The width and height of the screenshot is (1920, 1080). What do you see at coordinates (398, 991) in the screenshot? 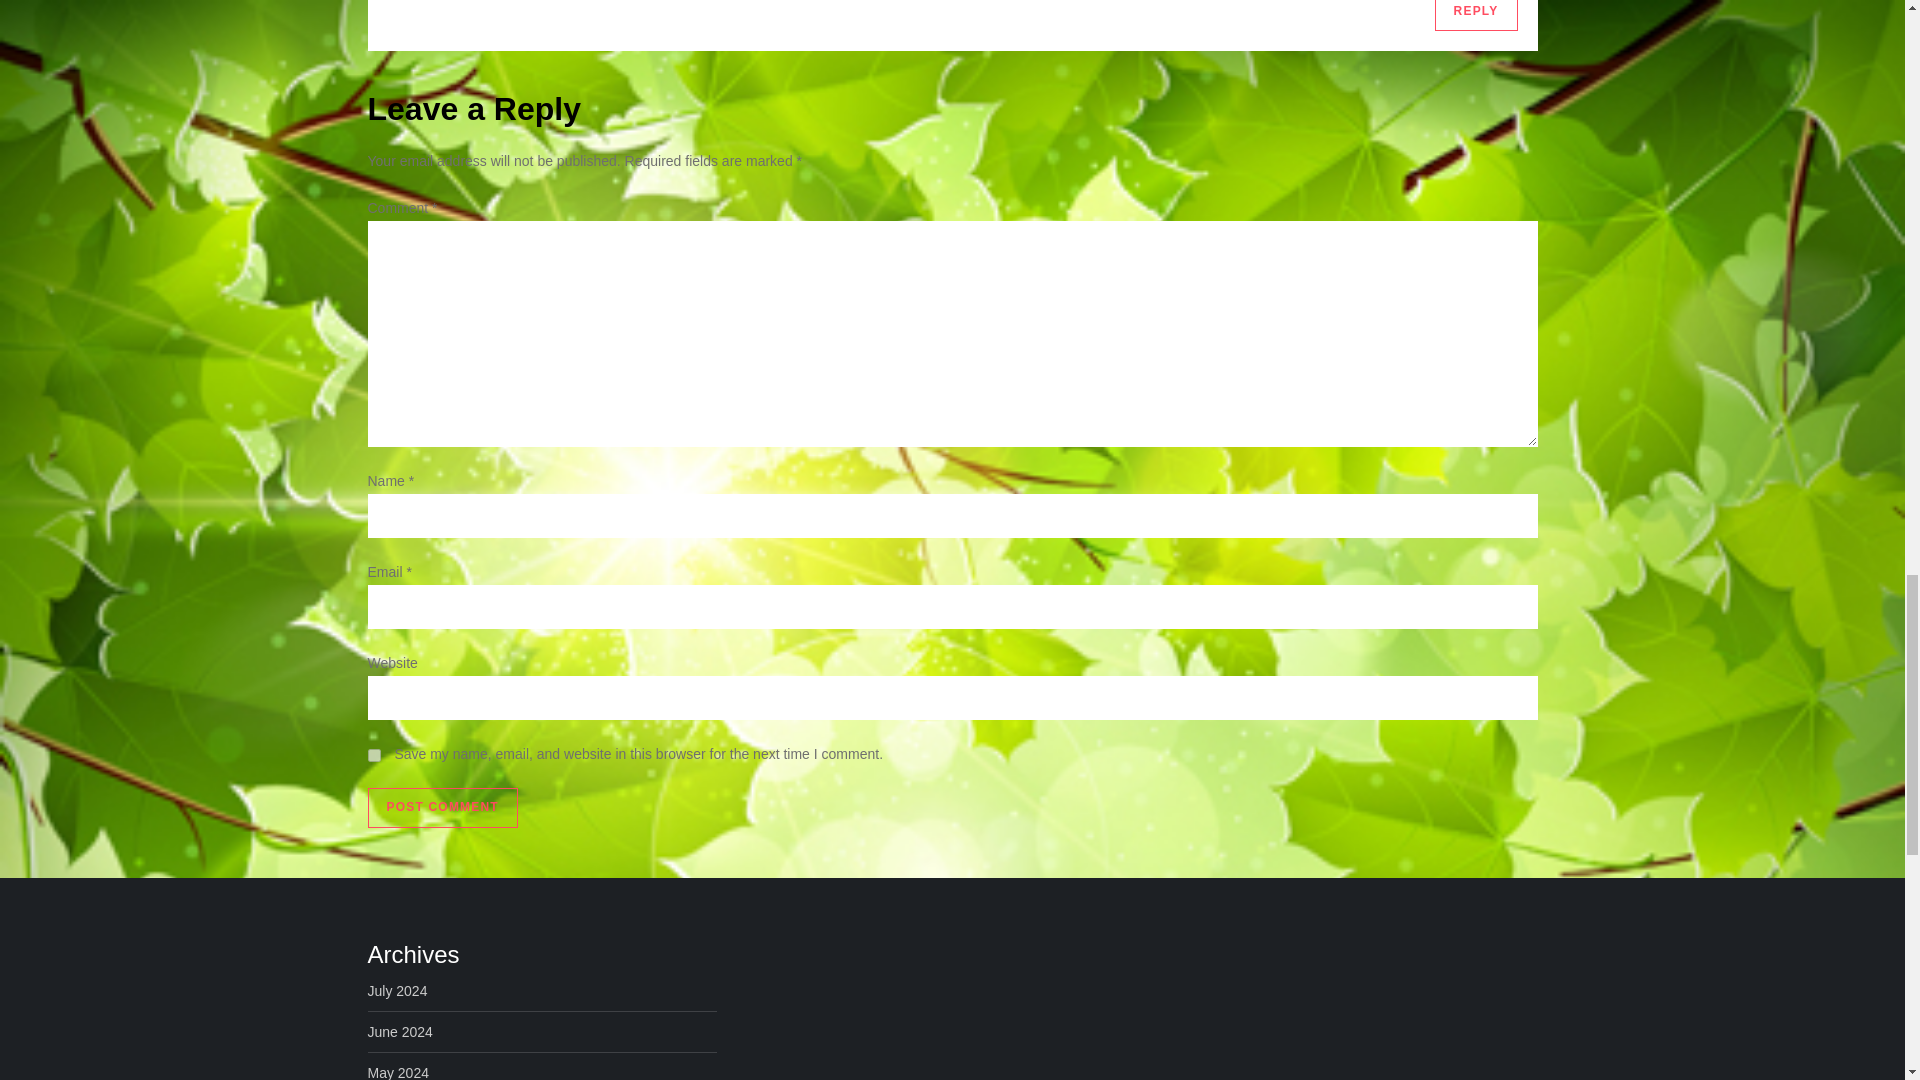
I see `July 2024` at bounding box center [398, 991].